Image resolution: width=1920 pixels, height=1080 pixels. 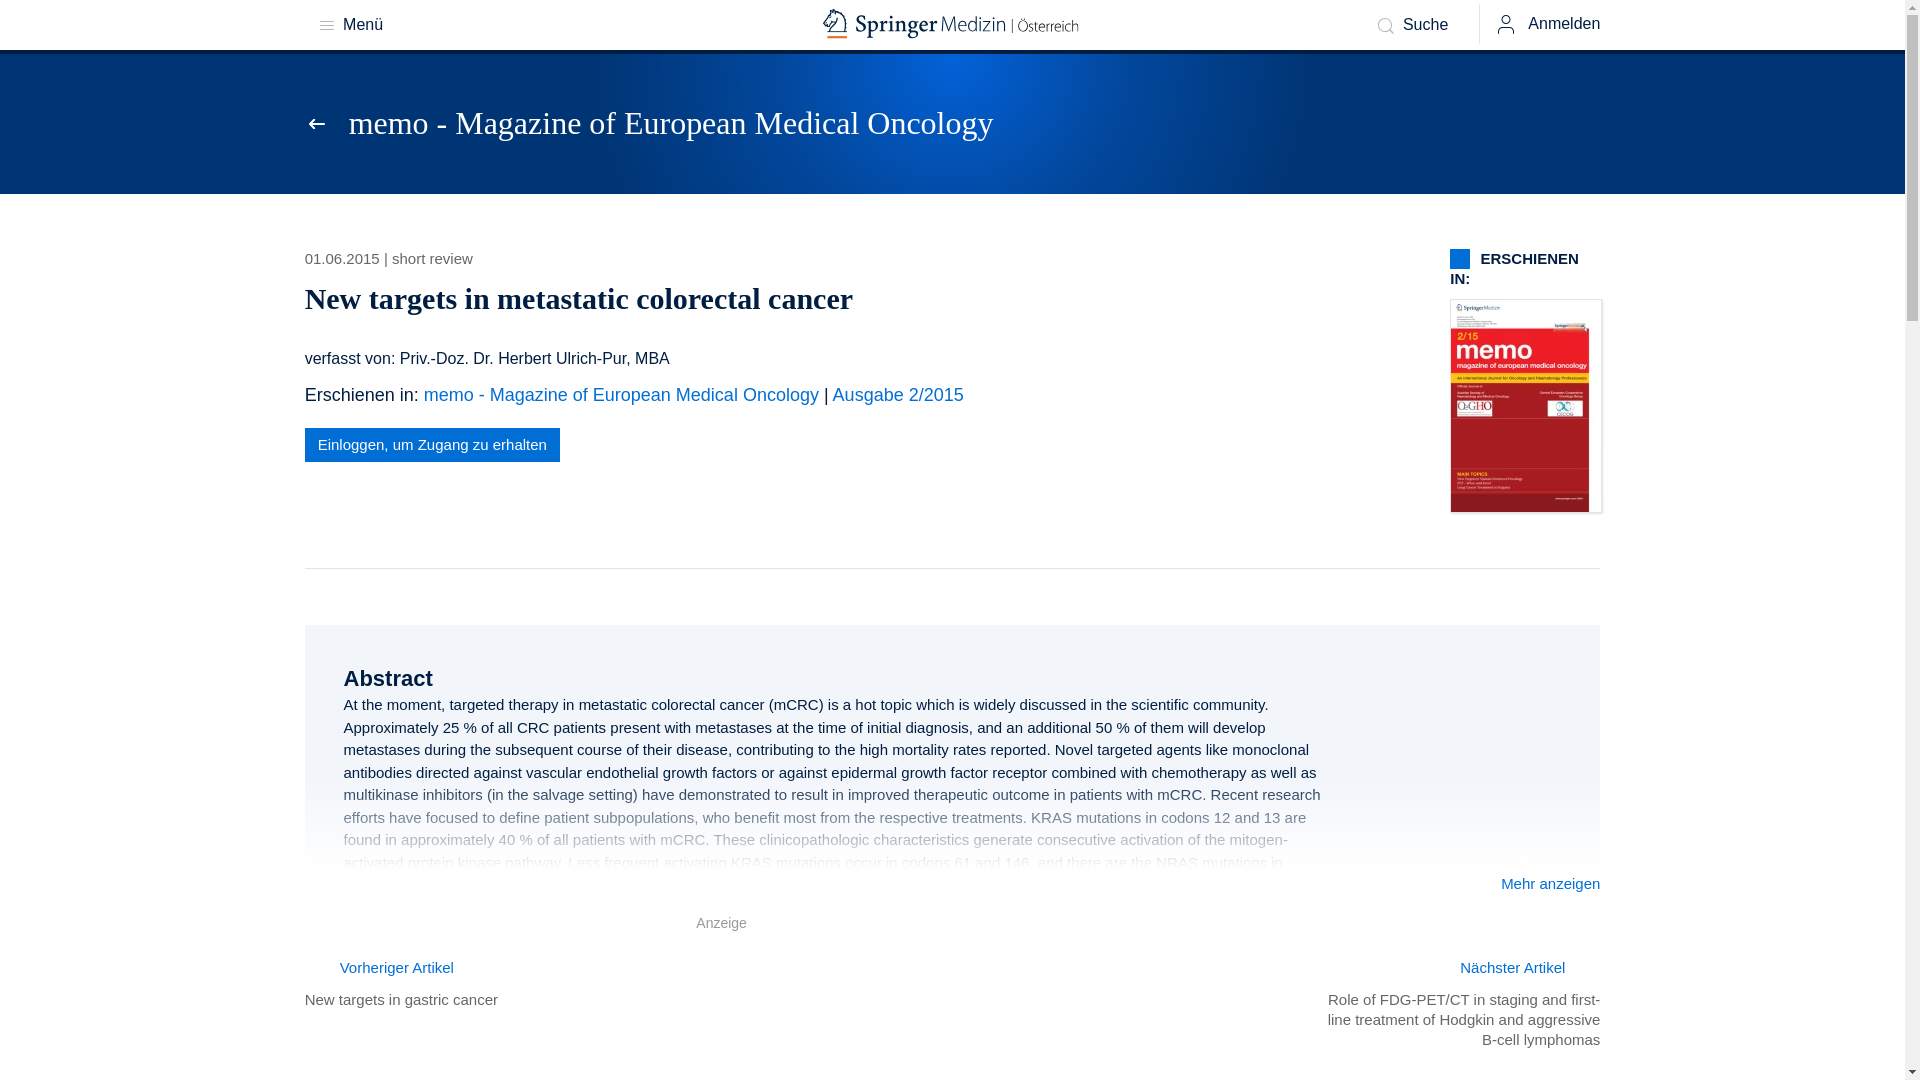 What do you see at coordinates (1546, 24) in the screenshot?
I see `Anmelden` at bounding box center [1546, 24].